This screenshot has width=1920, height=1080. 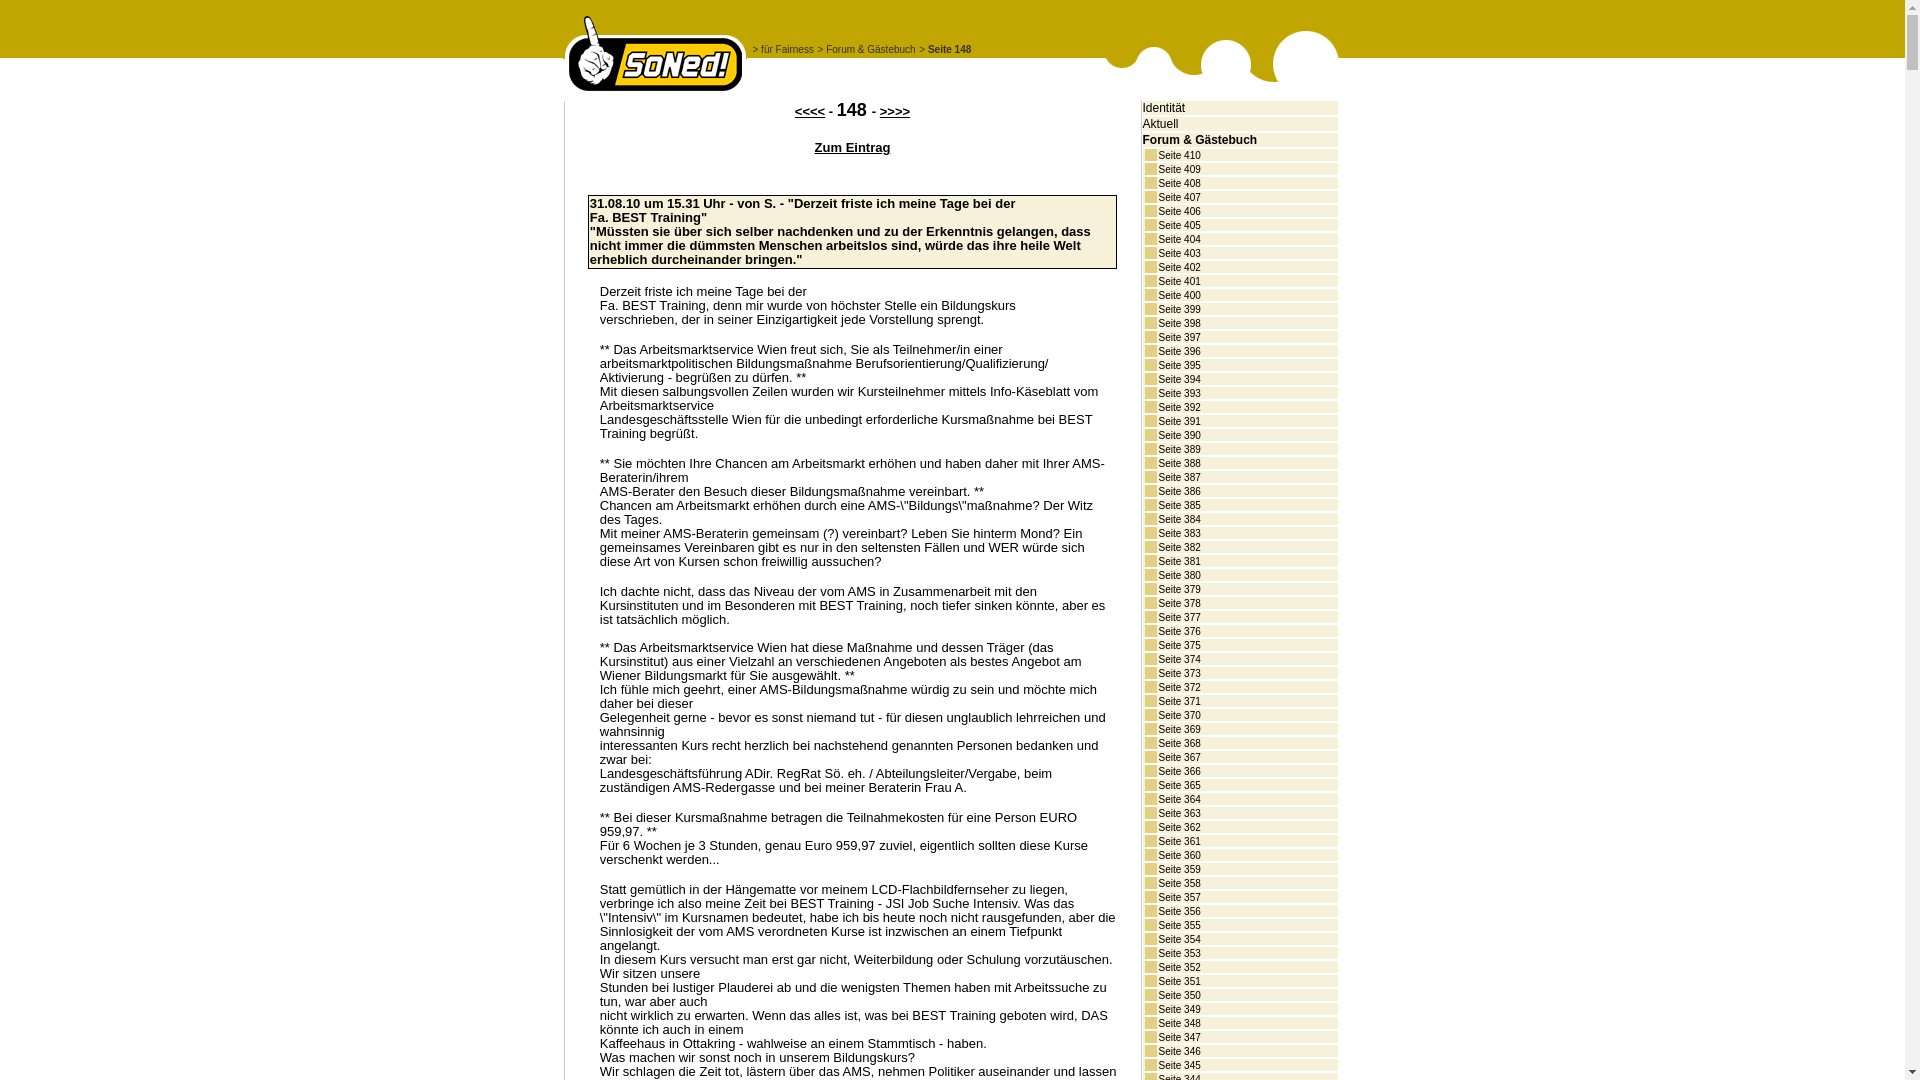 I want to click on Seite 347, so click(x=1178, y=1038).